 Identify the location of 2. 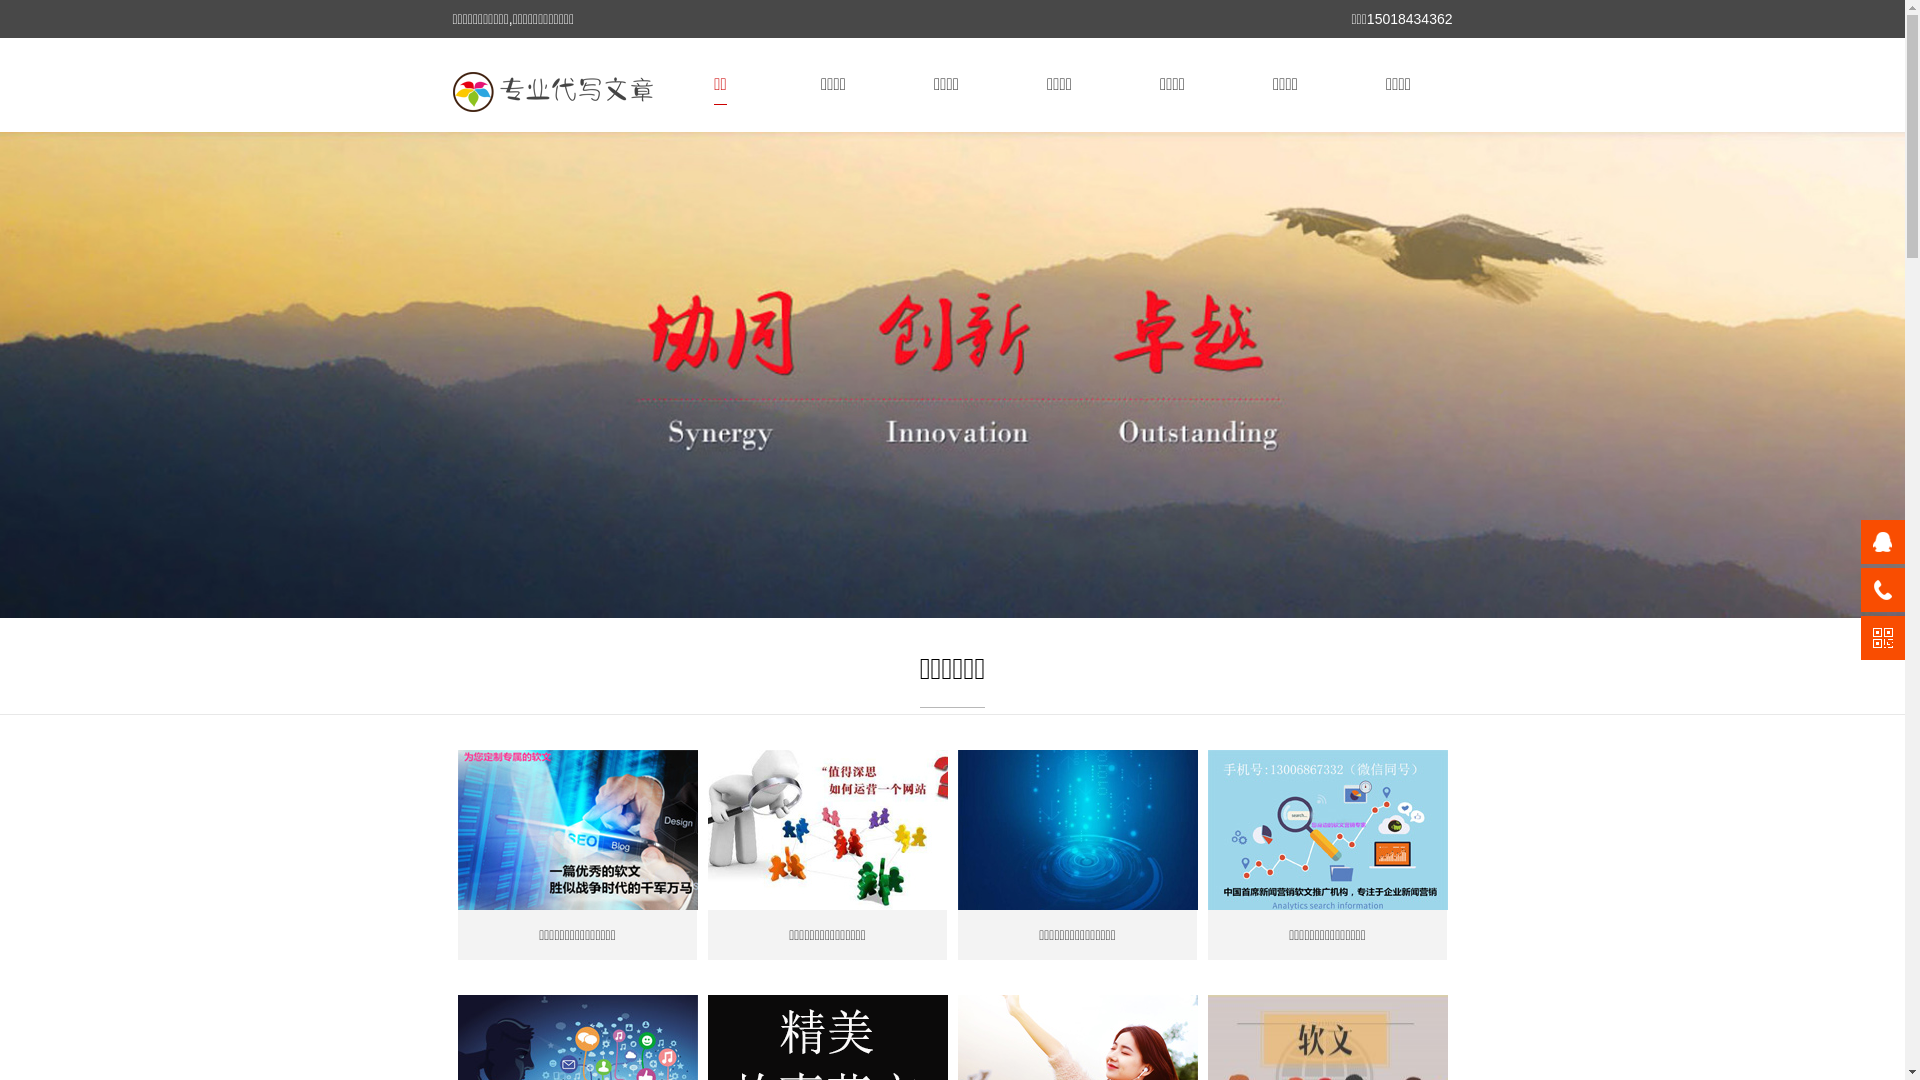
(940, 590).